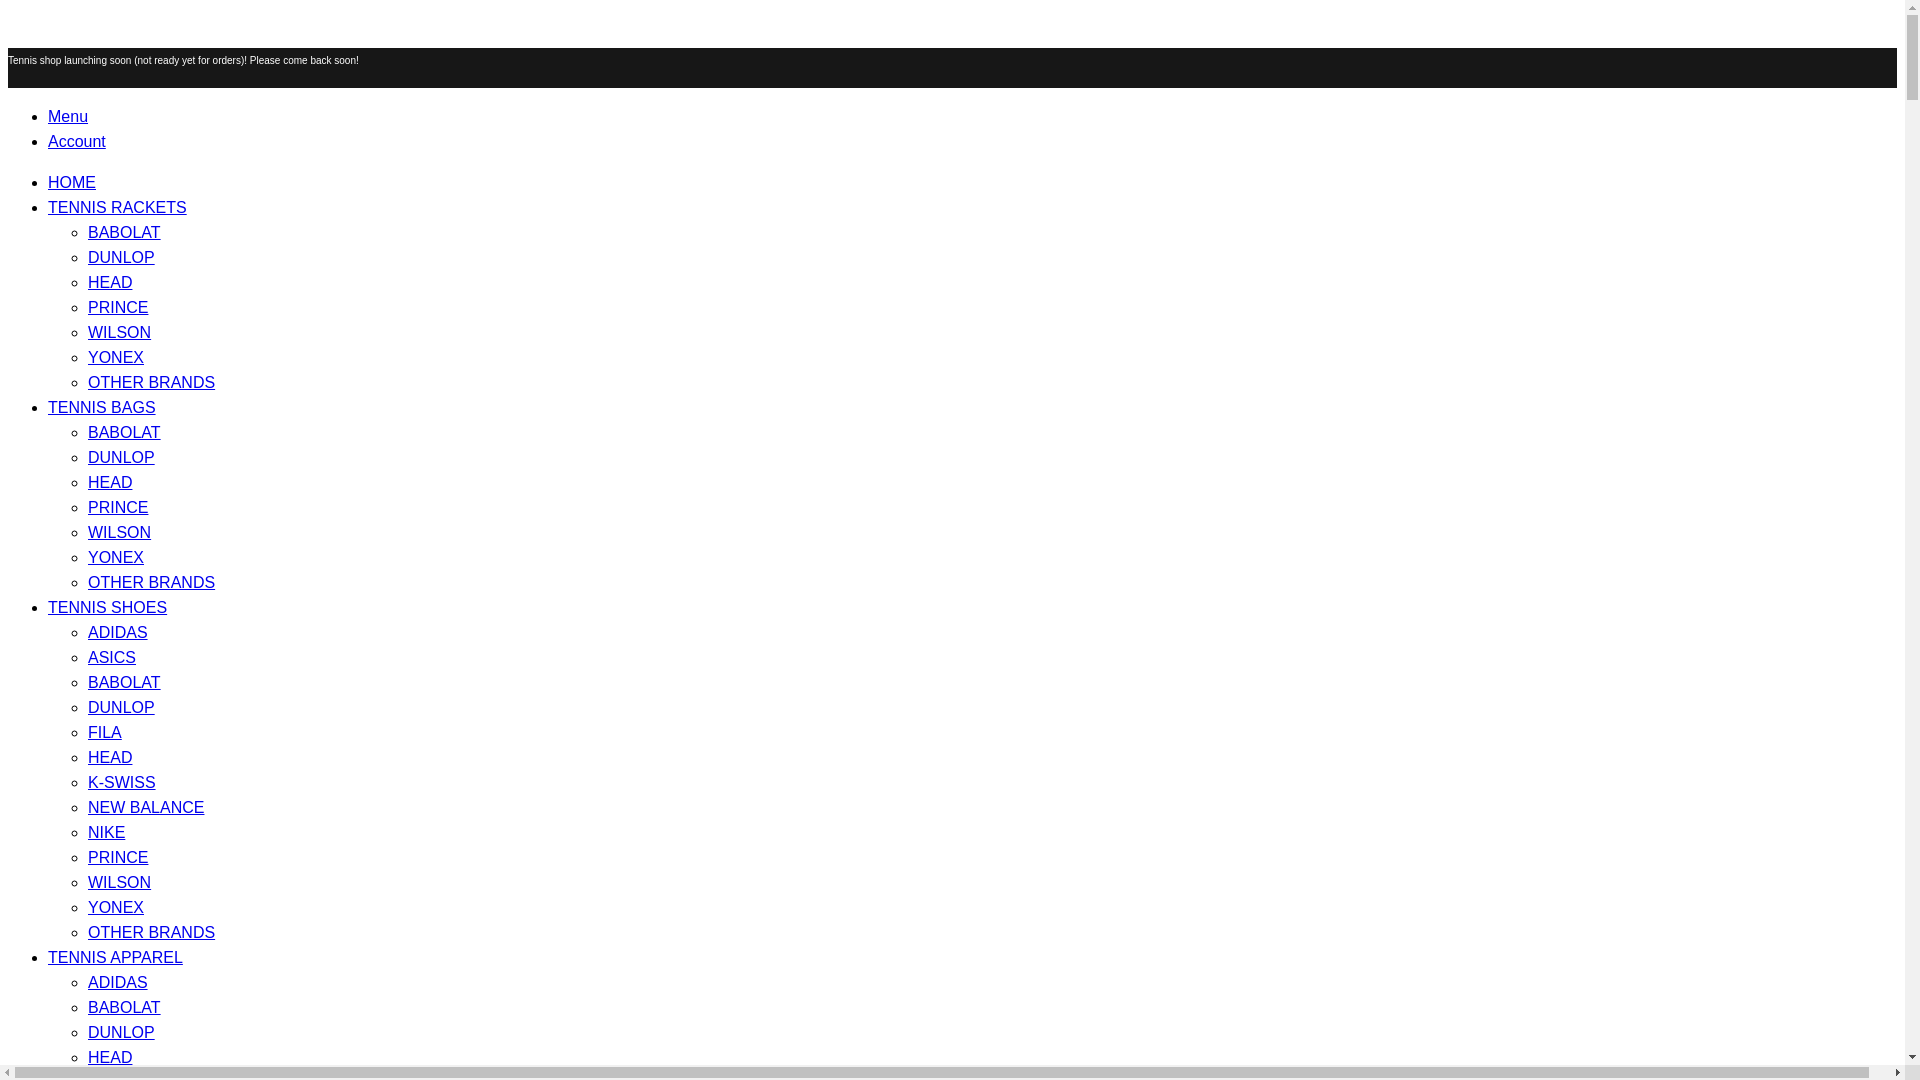  What do you see at coordinates (972, 116) in the screenshot?
I see `Menu` at bounding box center [972, 116].